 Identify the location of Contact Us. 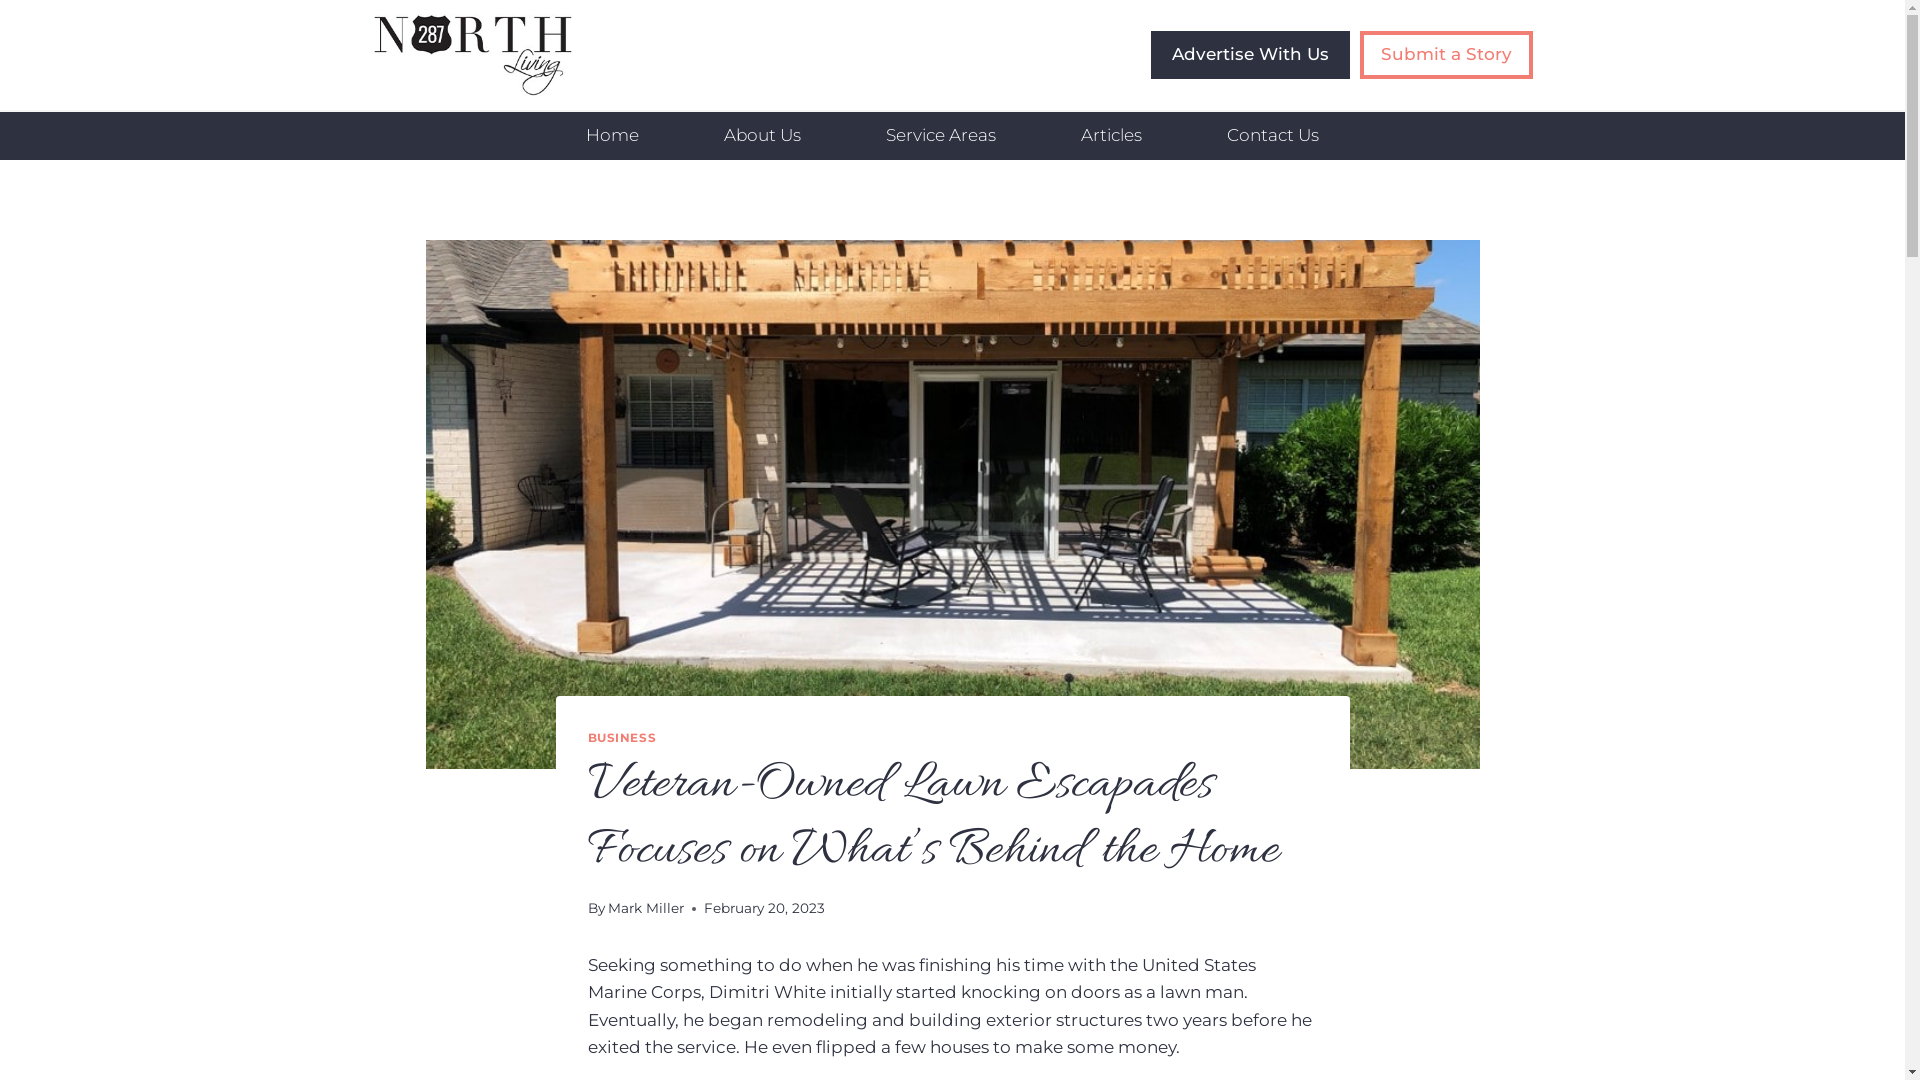
(1272, 136).